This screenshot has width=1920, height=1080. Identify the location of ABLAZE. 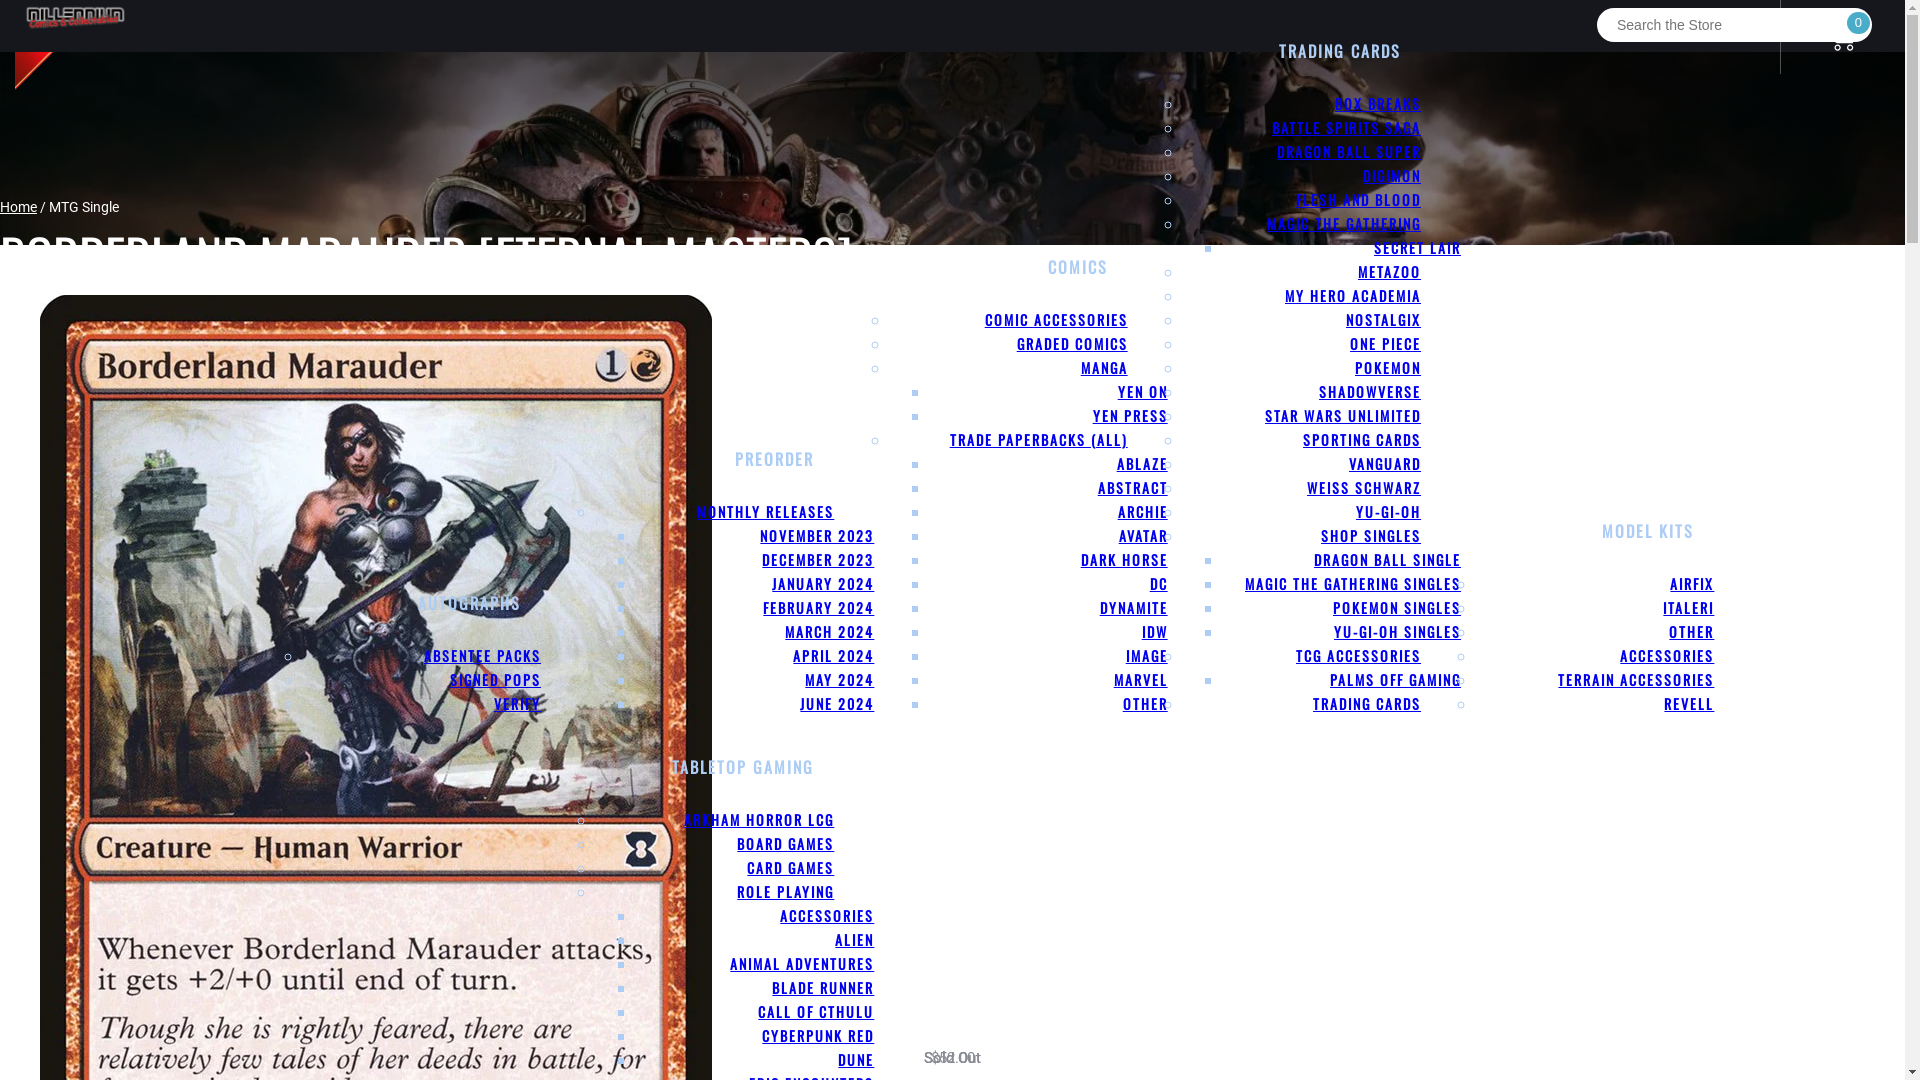
(1142, 464).